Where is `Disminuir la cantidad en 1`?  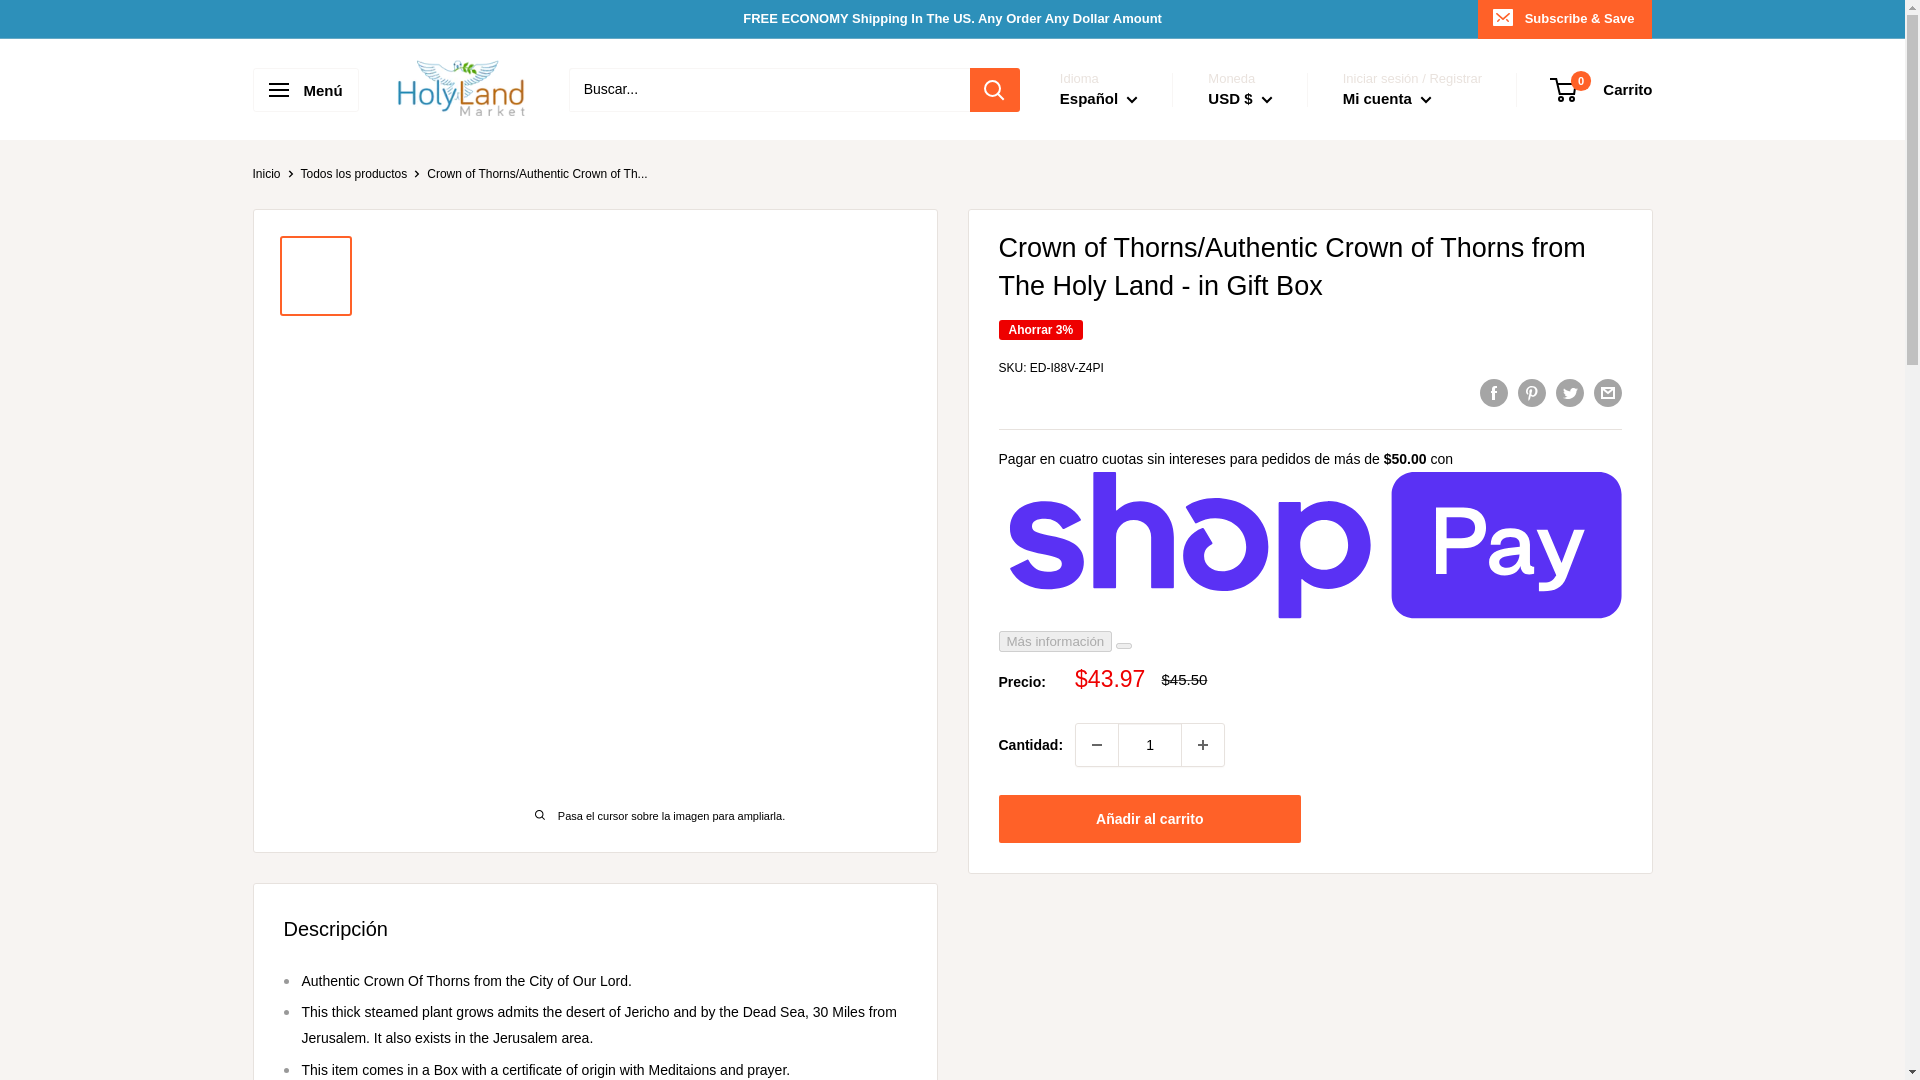
Disminuir la cantidad en 1 is located at coordinates (1096, 744).